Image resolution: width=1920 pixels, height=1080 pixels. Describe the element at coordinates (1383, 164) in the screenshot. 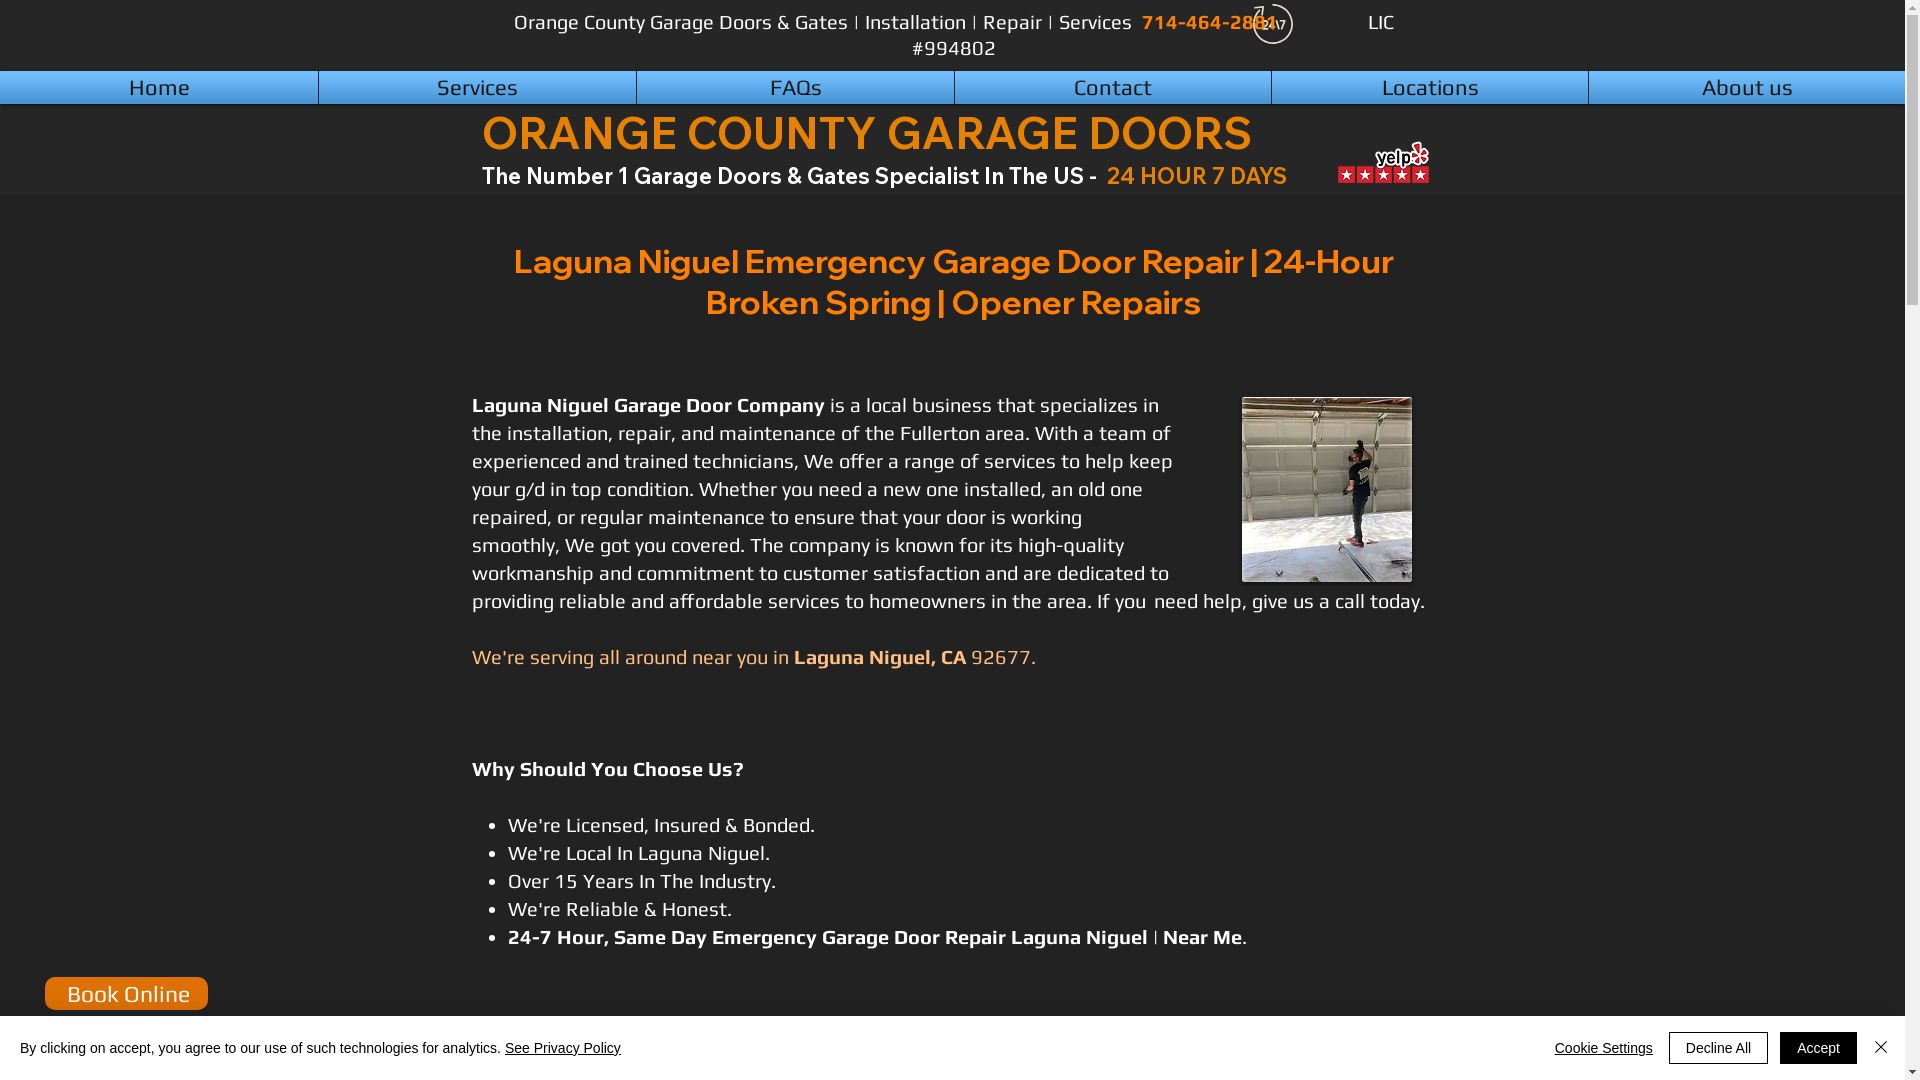

I see `Orange County Garage Doors On Yelp` at that location.